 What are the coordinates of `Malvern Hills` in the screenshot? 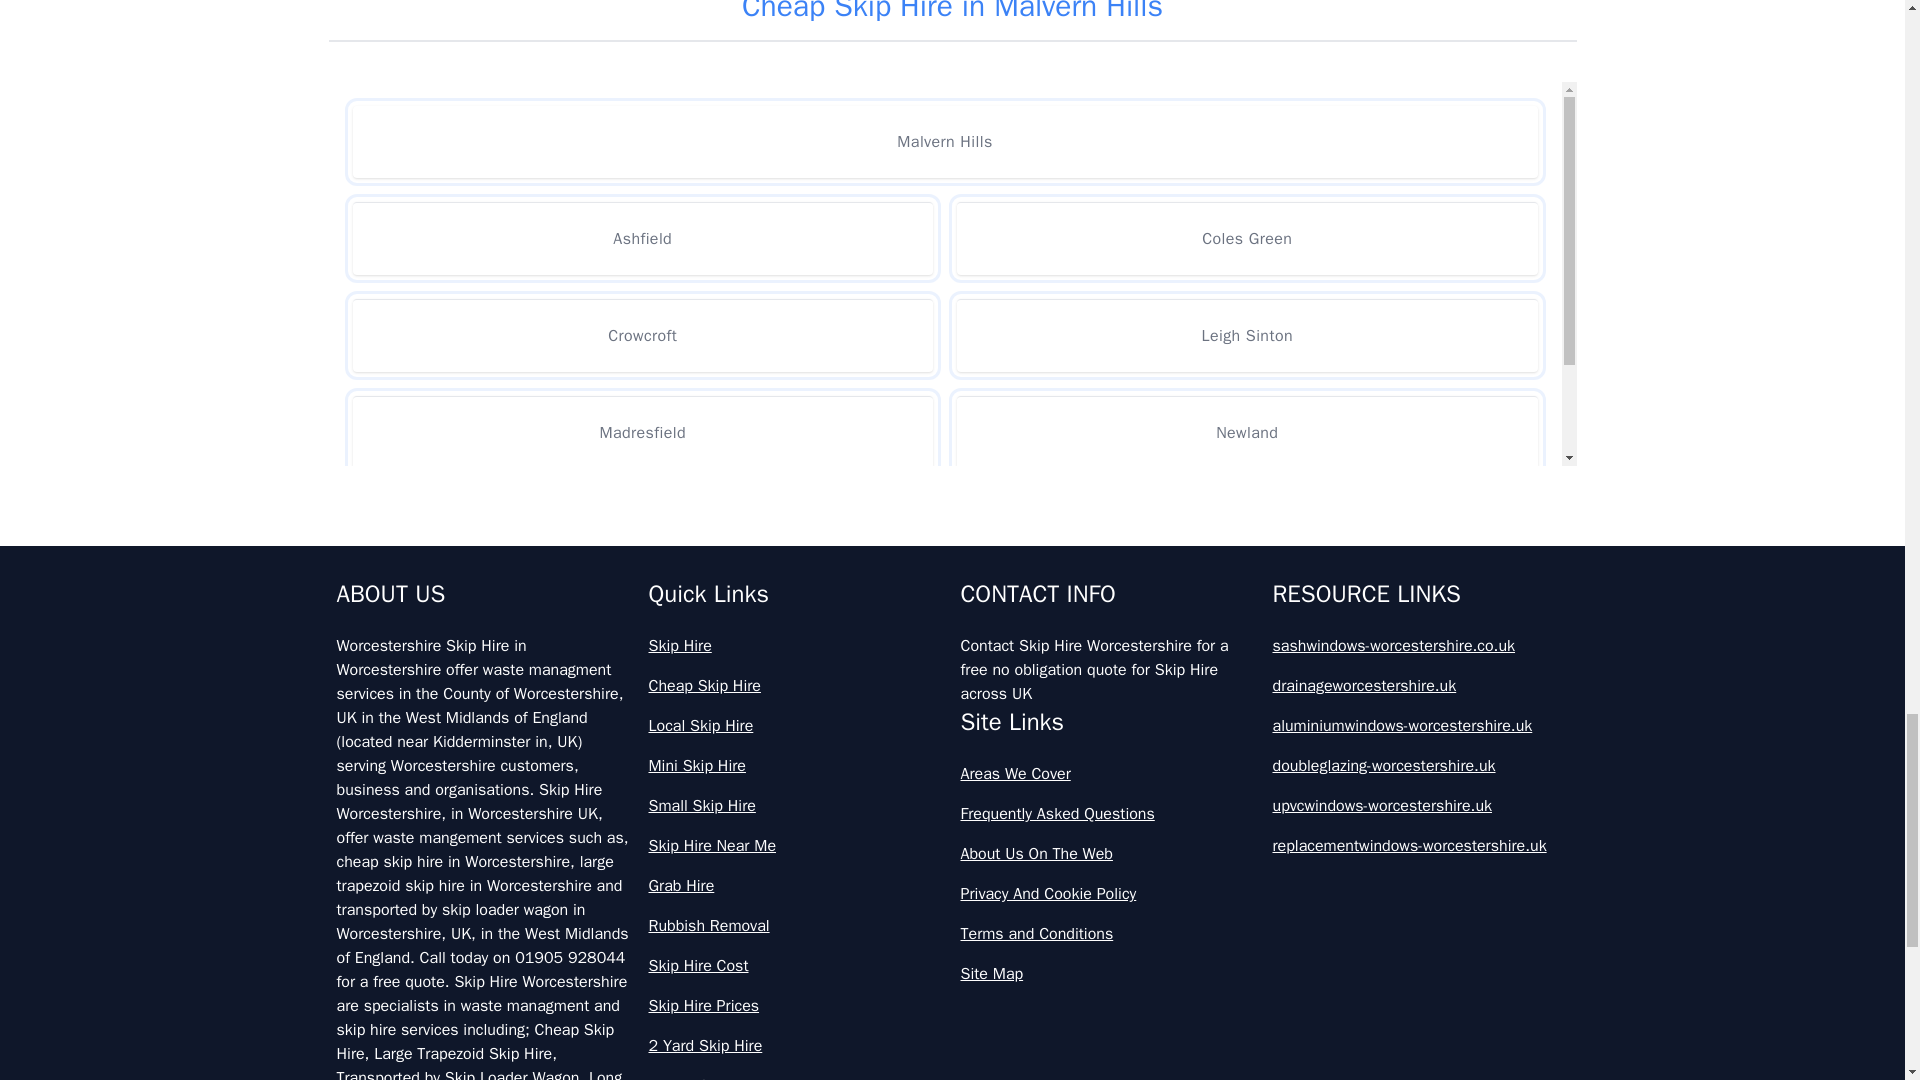 It's located at (944, 142).